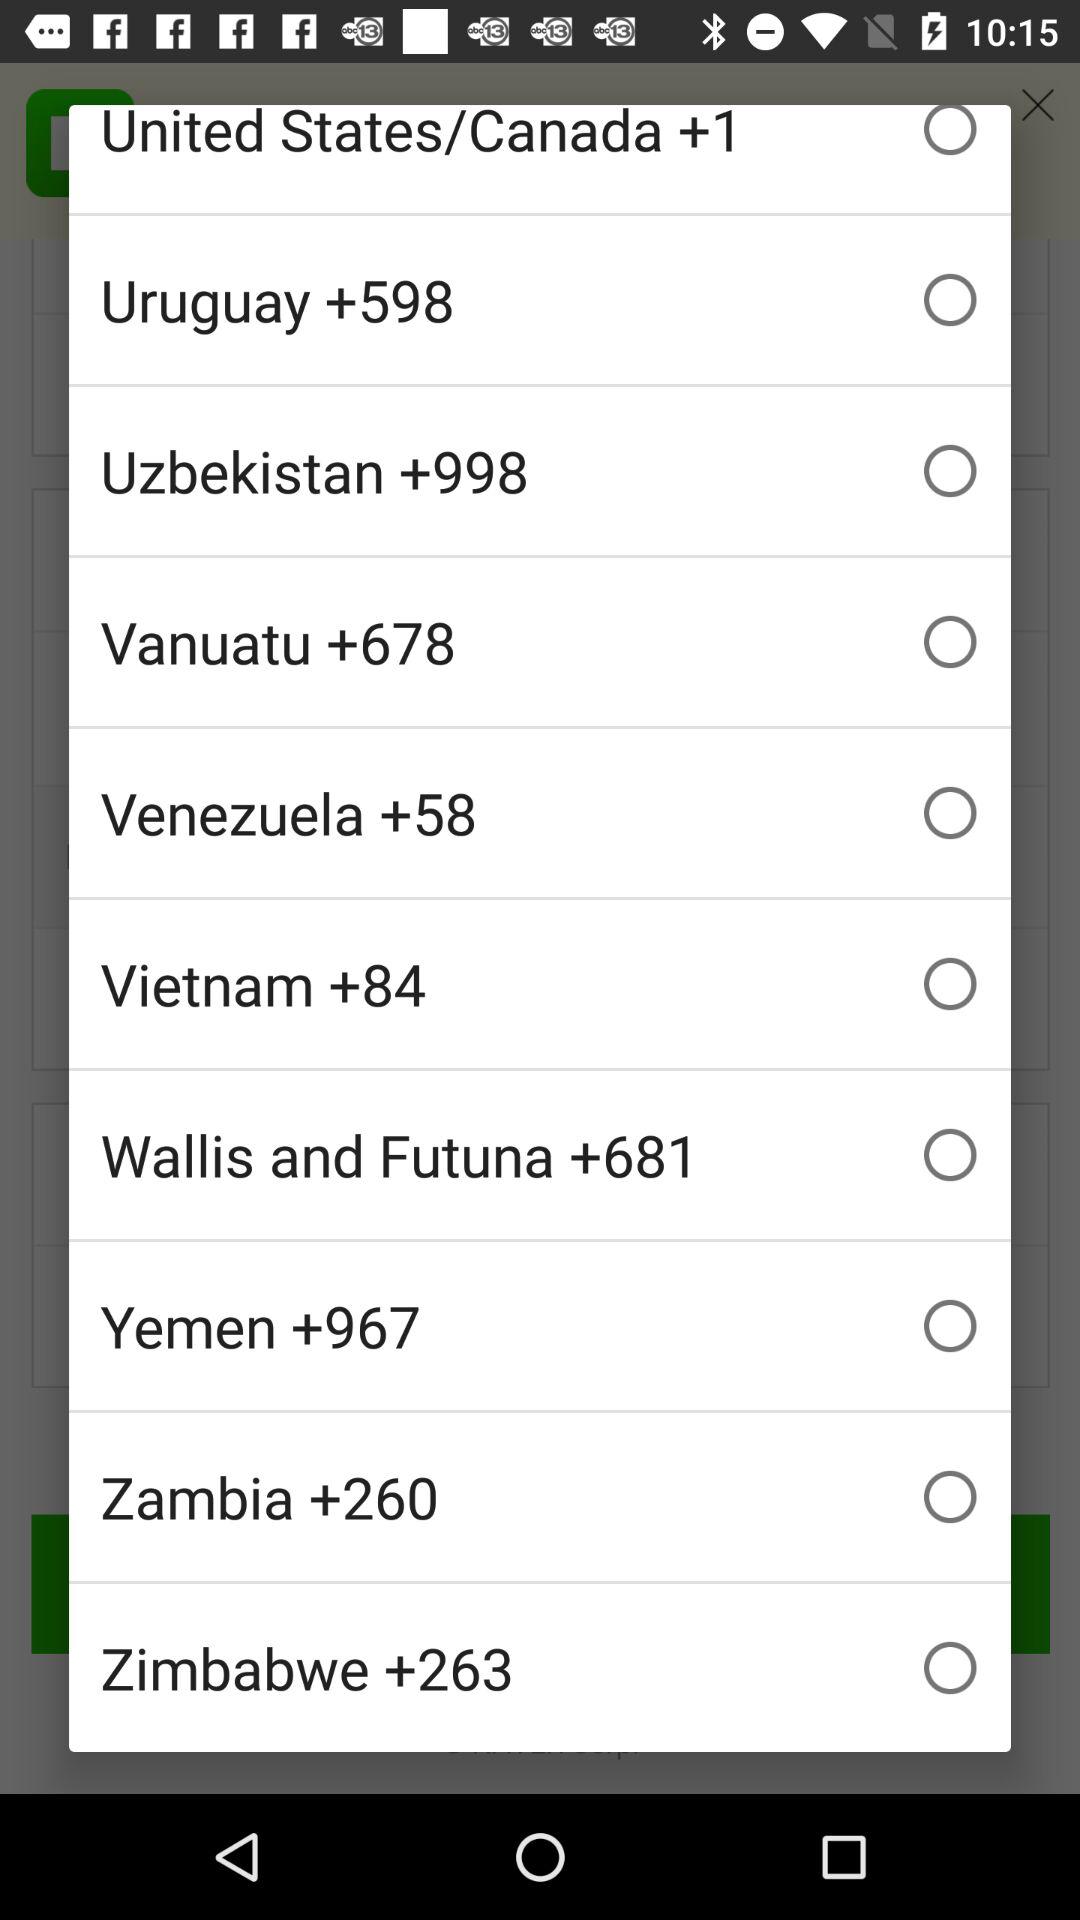 The image size is (1080, 1920). Describe the element at coordinates (540, 1154) in the screenshot. I see `jump until the wallis and futuna` at that location.